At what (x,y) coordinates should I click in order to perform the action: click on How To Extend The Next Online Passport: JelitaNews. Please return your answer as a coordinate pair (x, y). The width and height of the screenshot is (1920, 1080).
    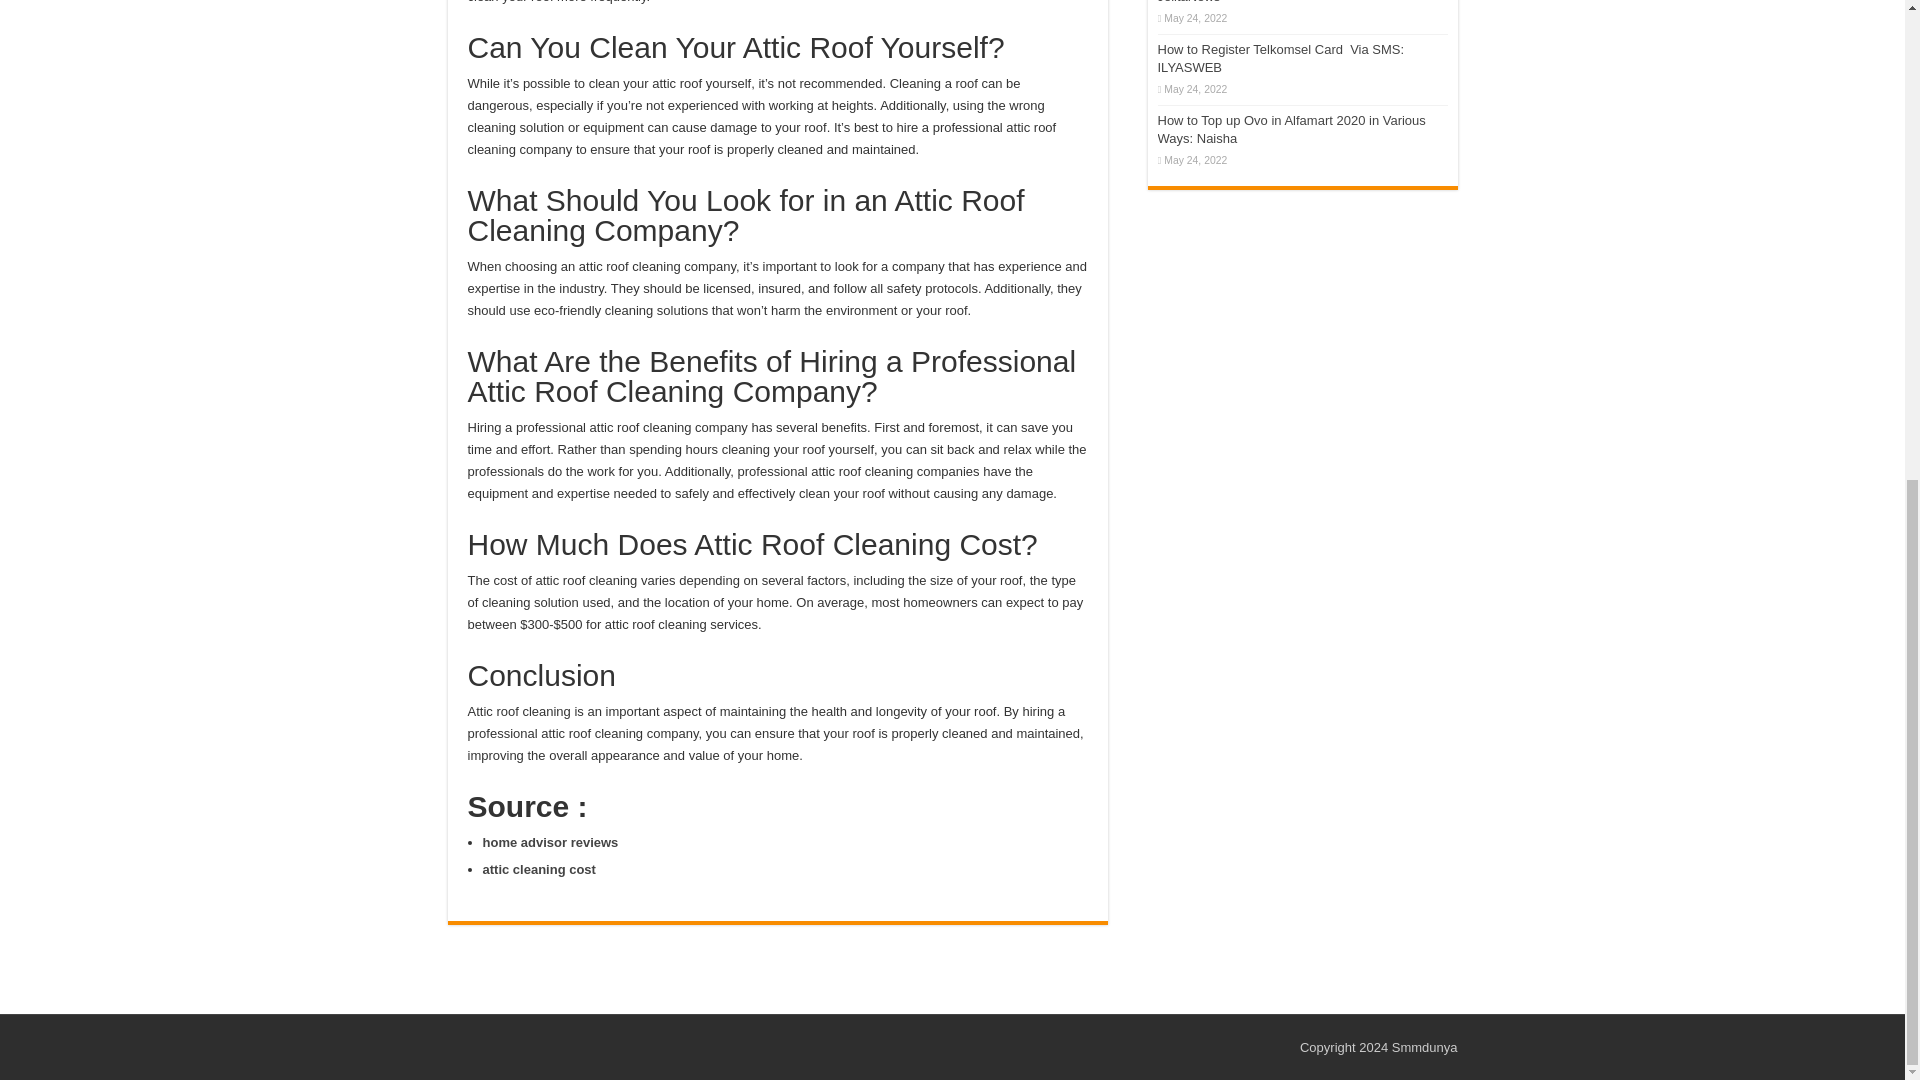
    Looking at the image, I should click on (1279, 2).